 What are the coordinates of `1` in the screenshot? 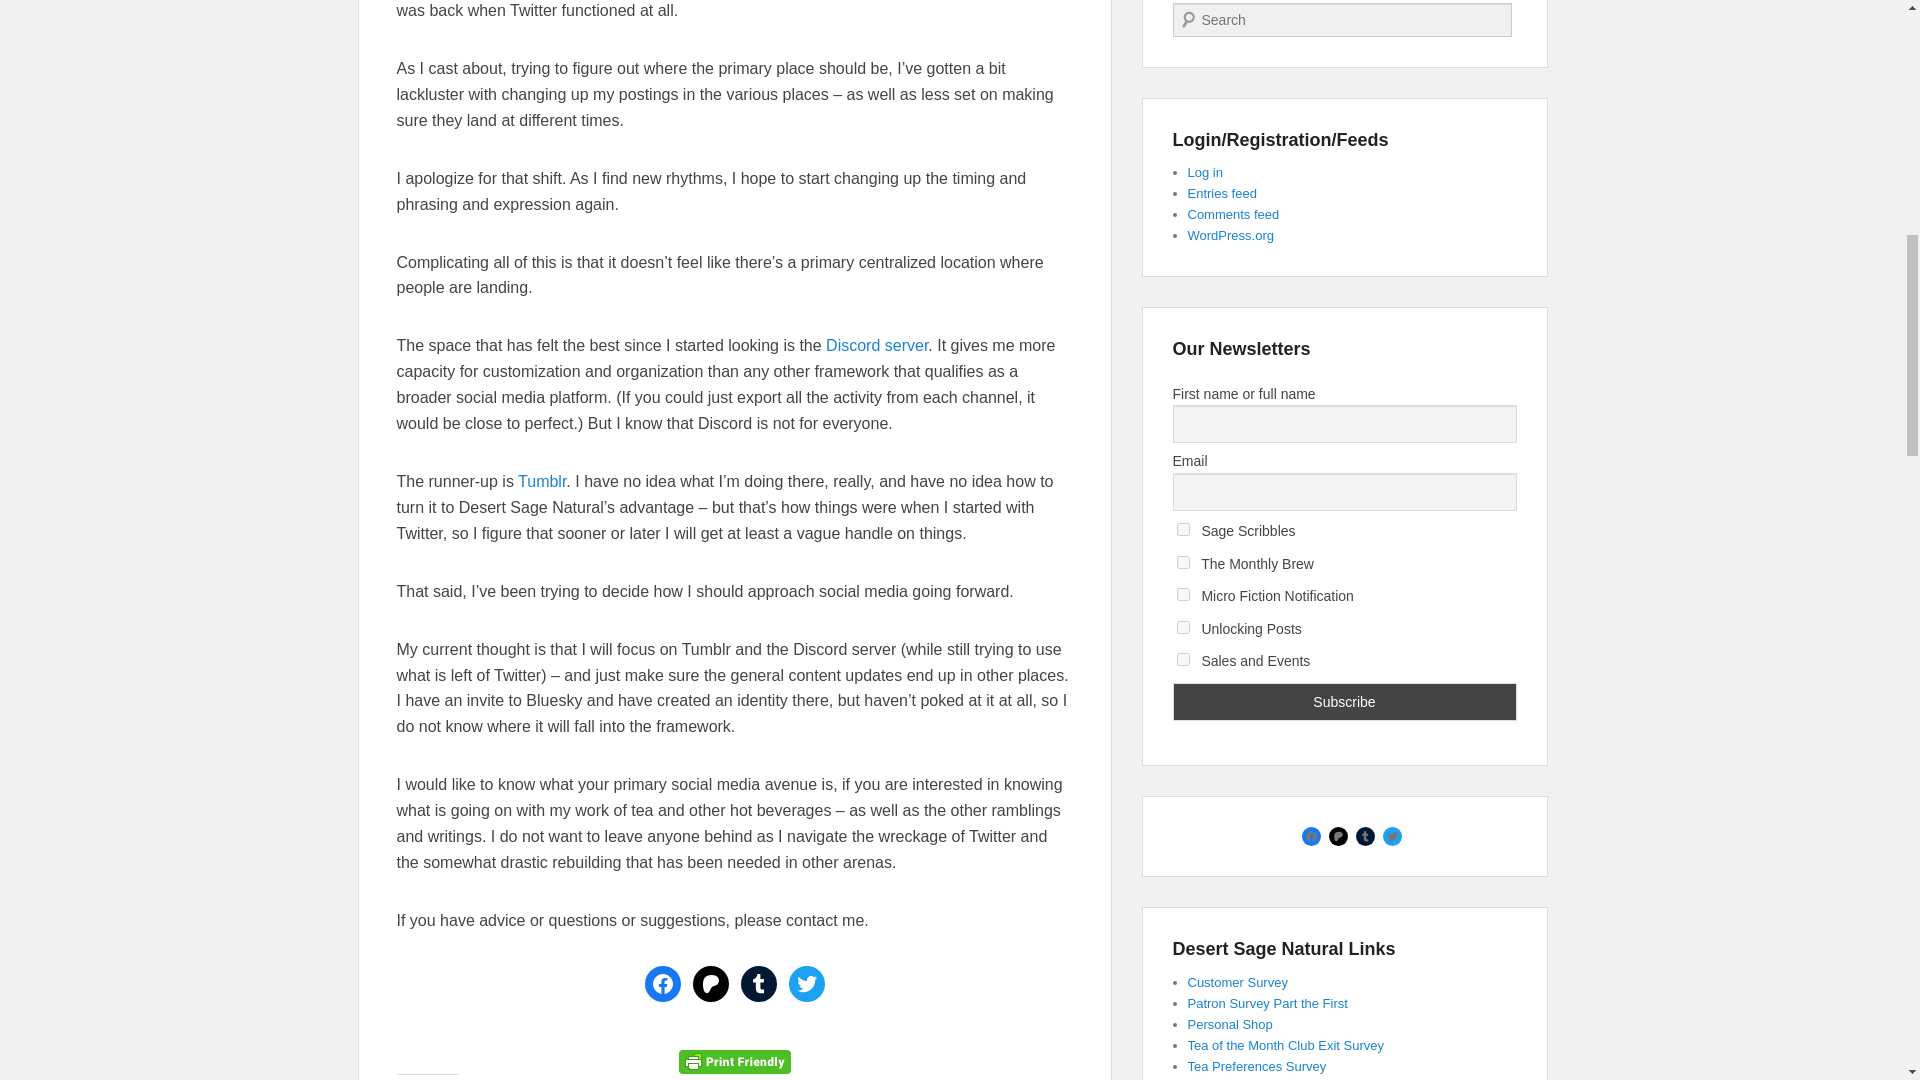 It's located at (1182, 528).